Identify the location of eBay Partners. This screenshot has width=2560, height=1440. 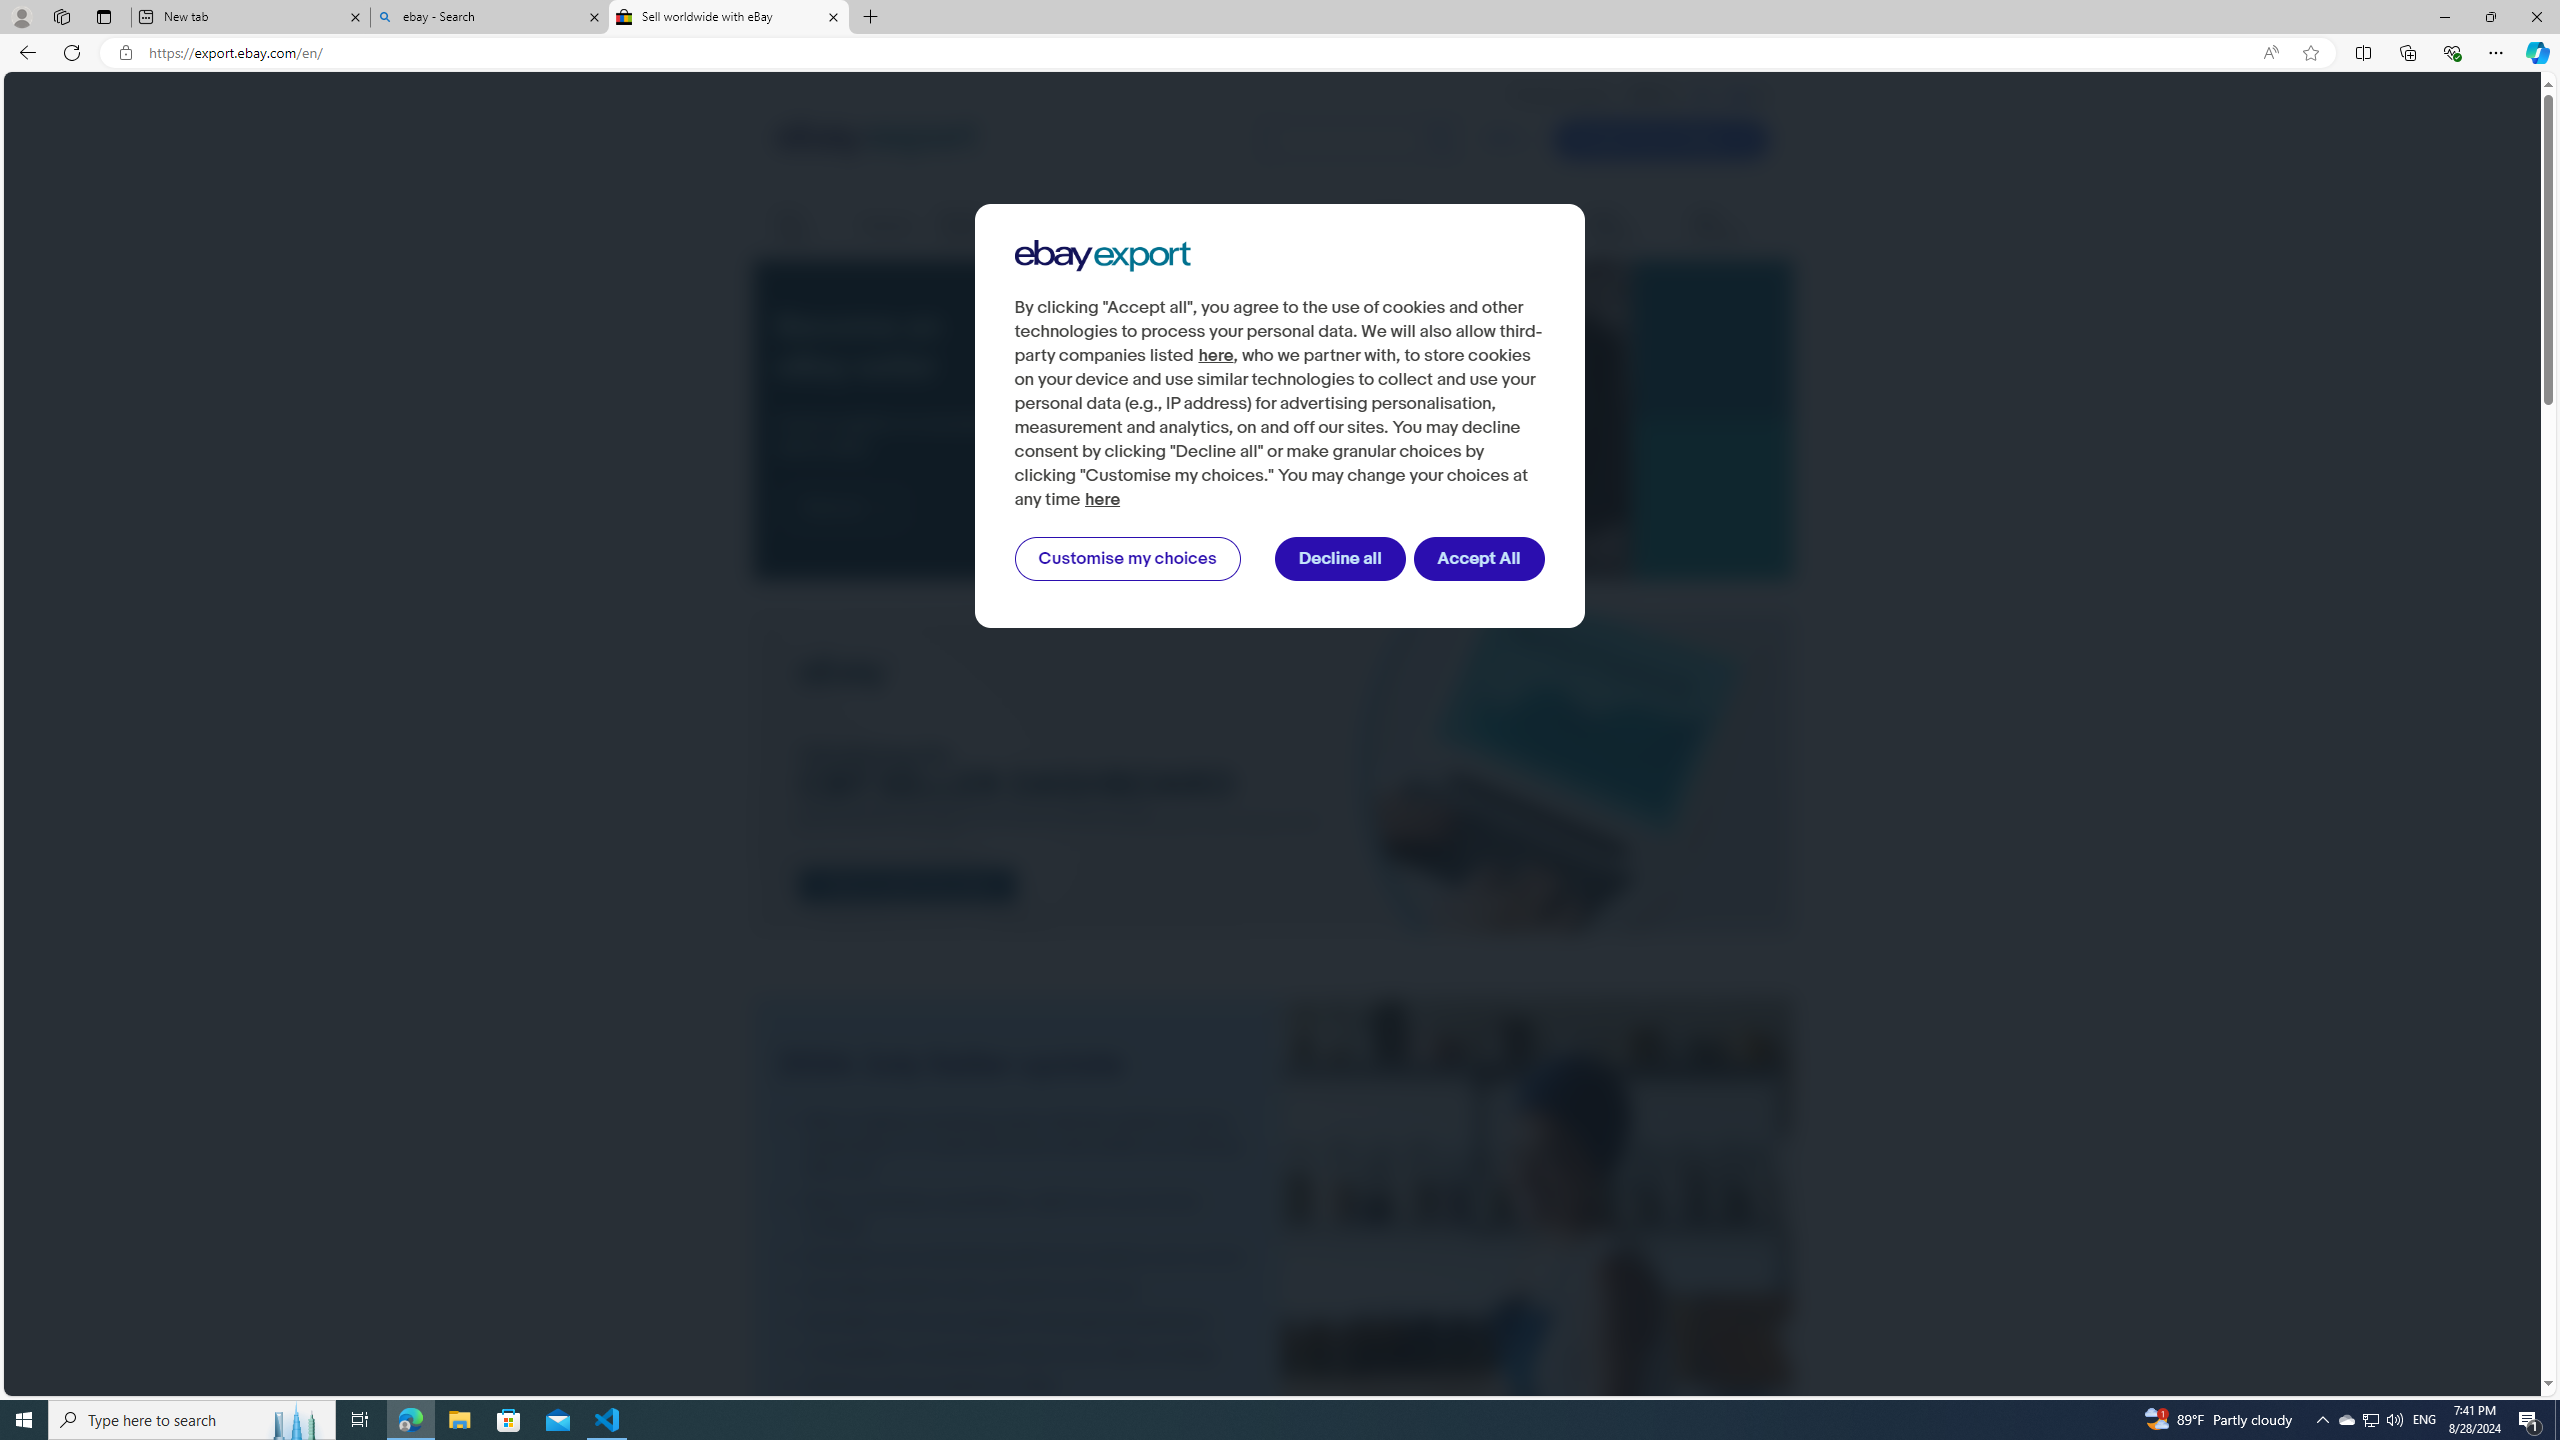
(1730, 226).